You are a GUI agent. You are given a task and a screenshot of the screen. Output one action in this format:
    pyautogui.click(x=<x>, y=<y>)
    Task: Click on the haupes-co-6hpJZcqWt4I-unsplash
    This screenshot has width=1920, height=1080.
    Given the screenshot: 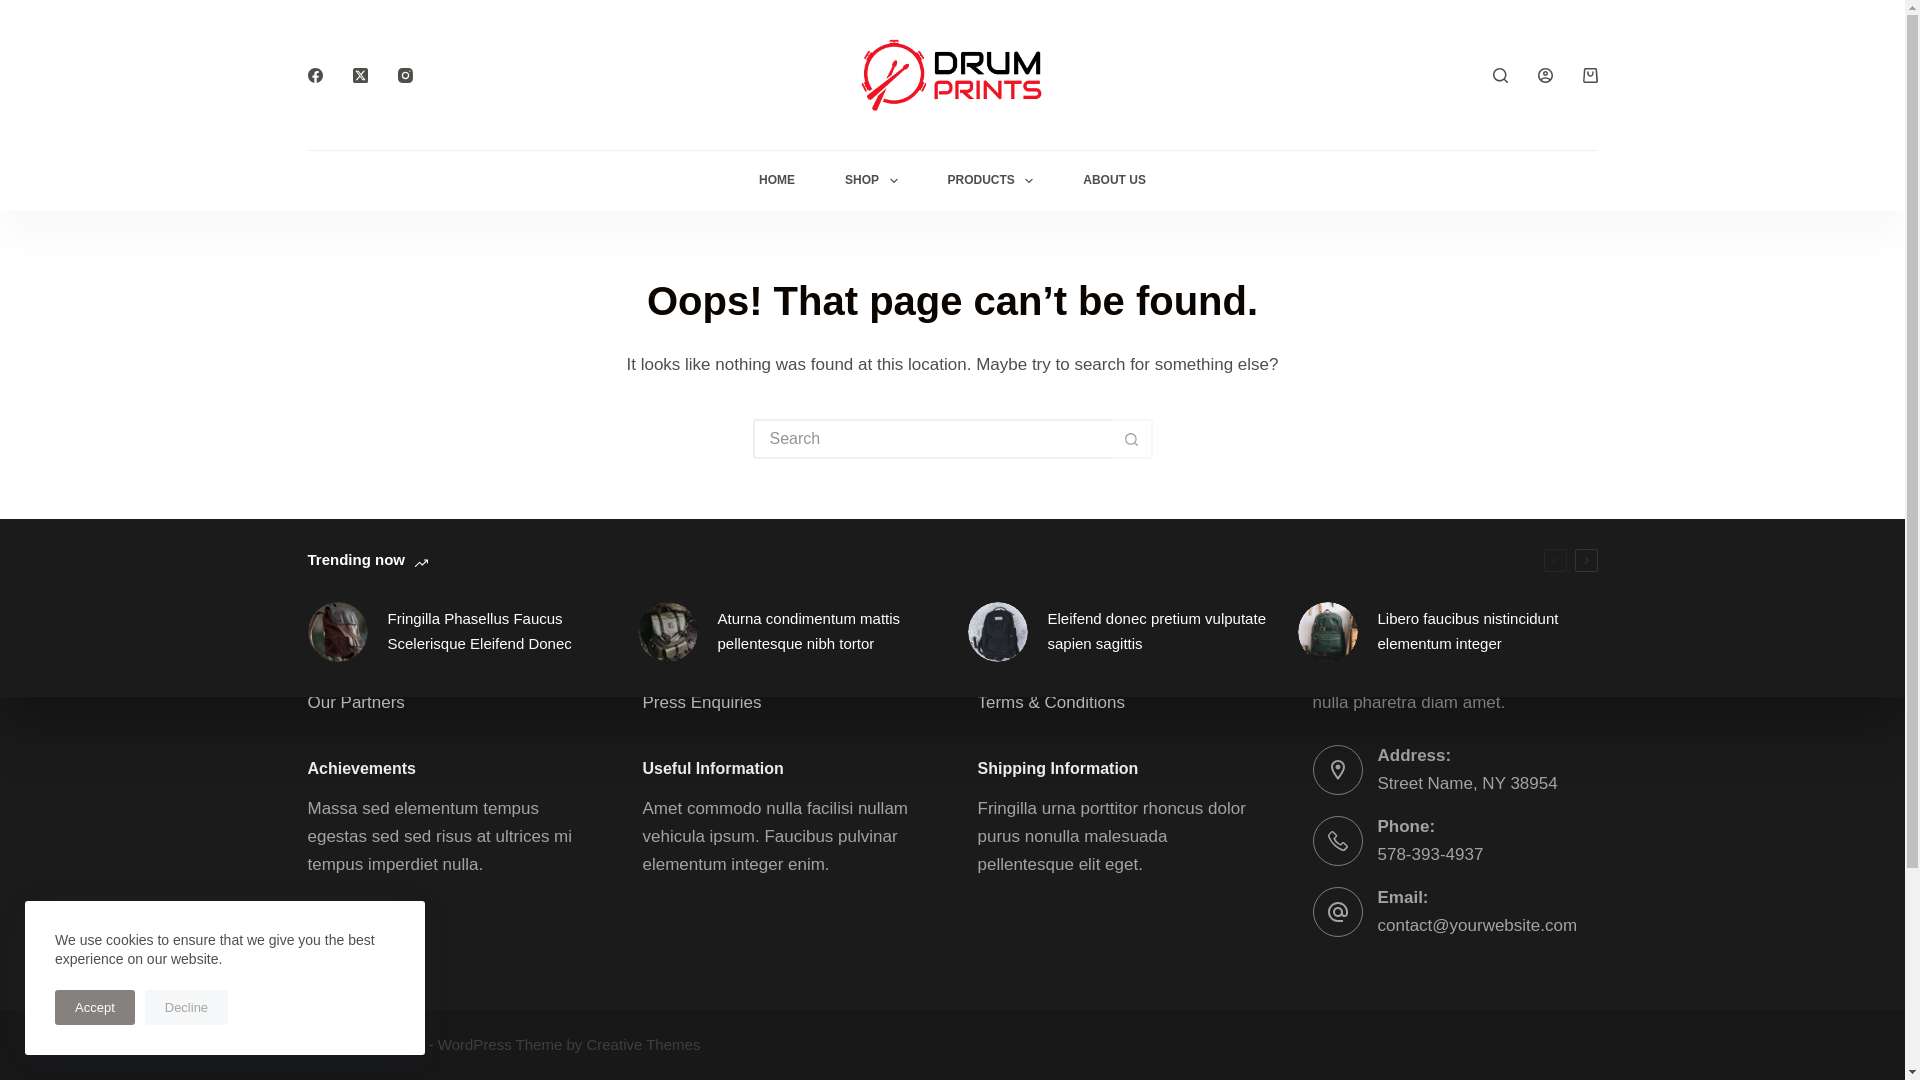 What is the action you would take?
    pyautogui.click(x=1327, y=632)
    